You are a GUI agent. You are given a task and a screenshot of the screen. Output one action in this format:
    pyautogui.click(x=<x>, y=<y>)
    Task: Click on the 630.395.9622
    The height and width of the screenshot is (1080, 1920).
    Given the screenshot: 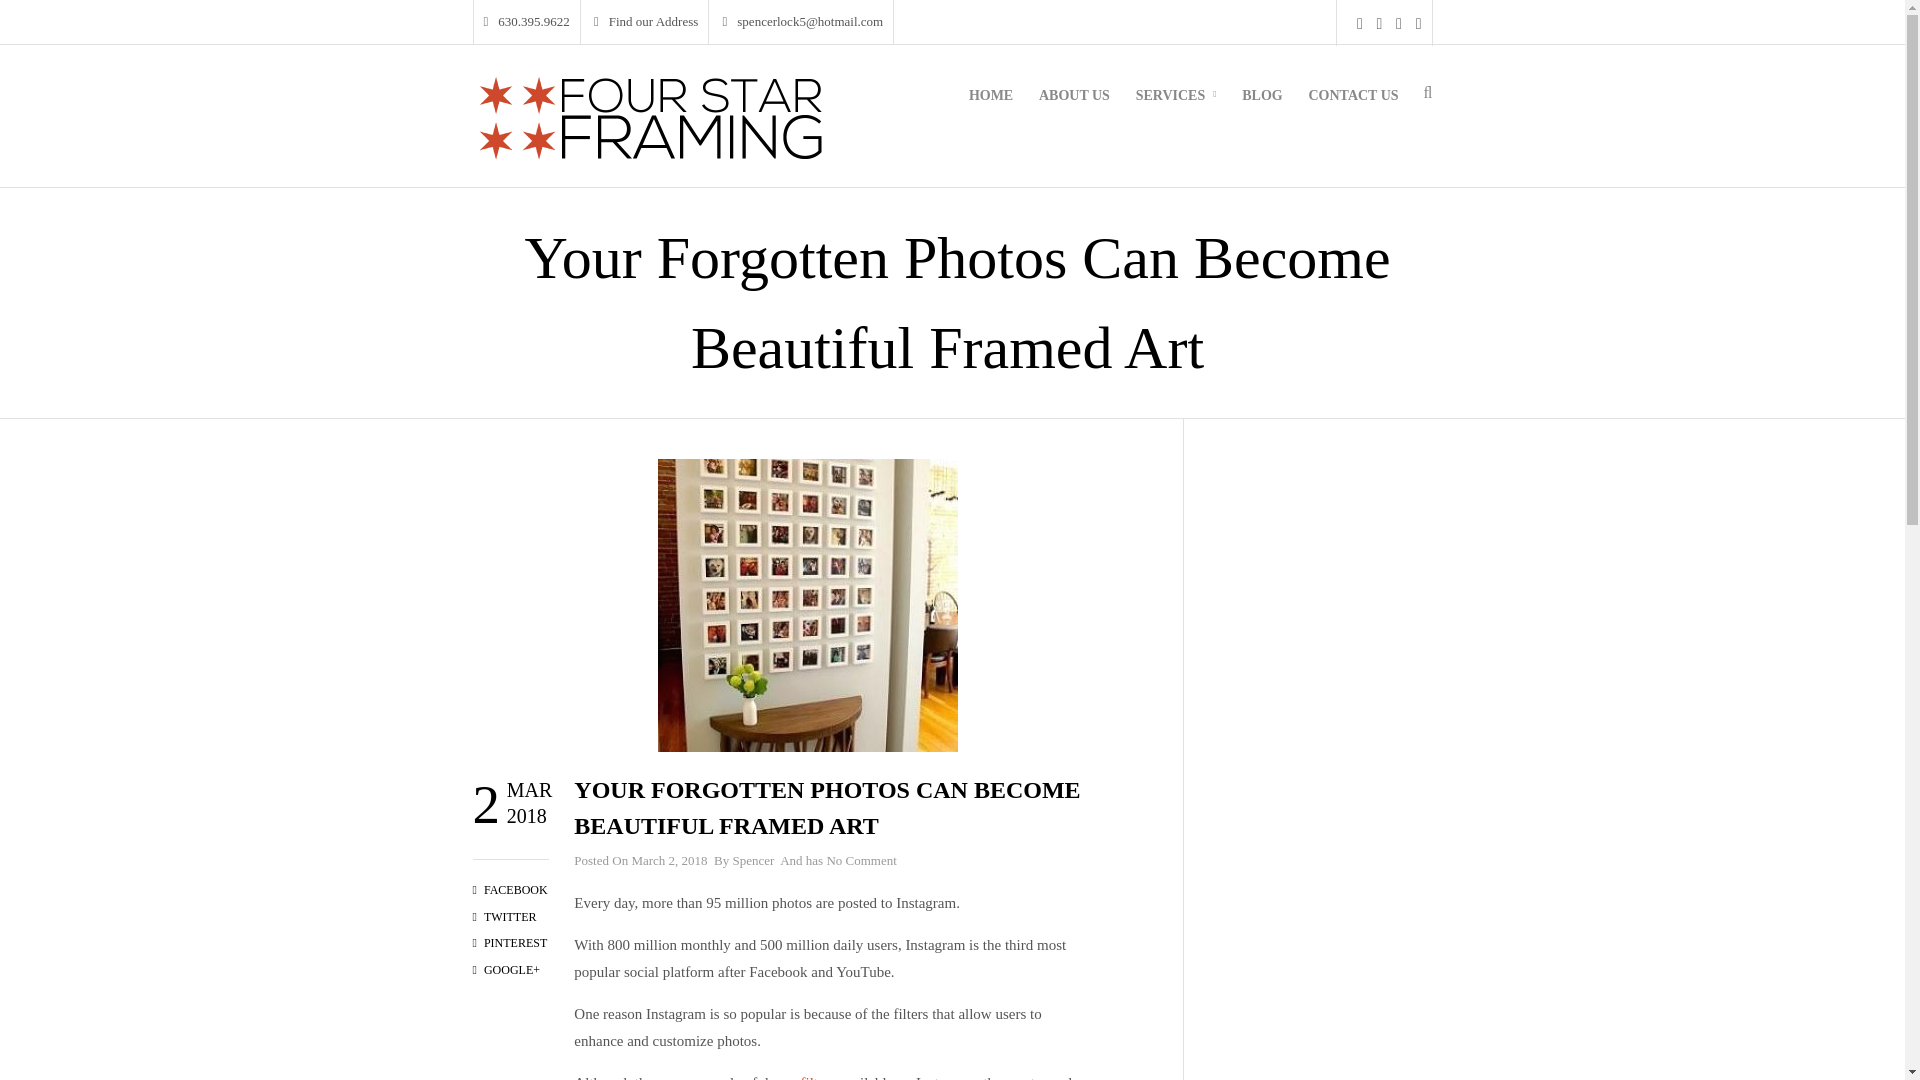 What is the action you would take?
    pyautogui.click(x=526, y=22)
    